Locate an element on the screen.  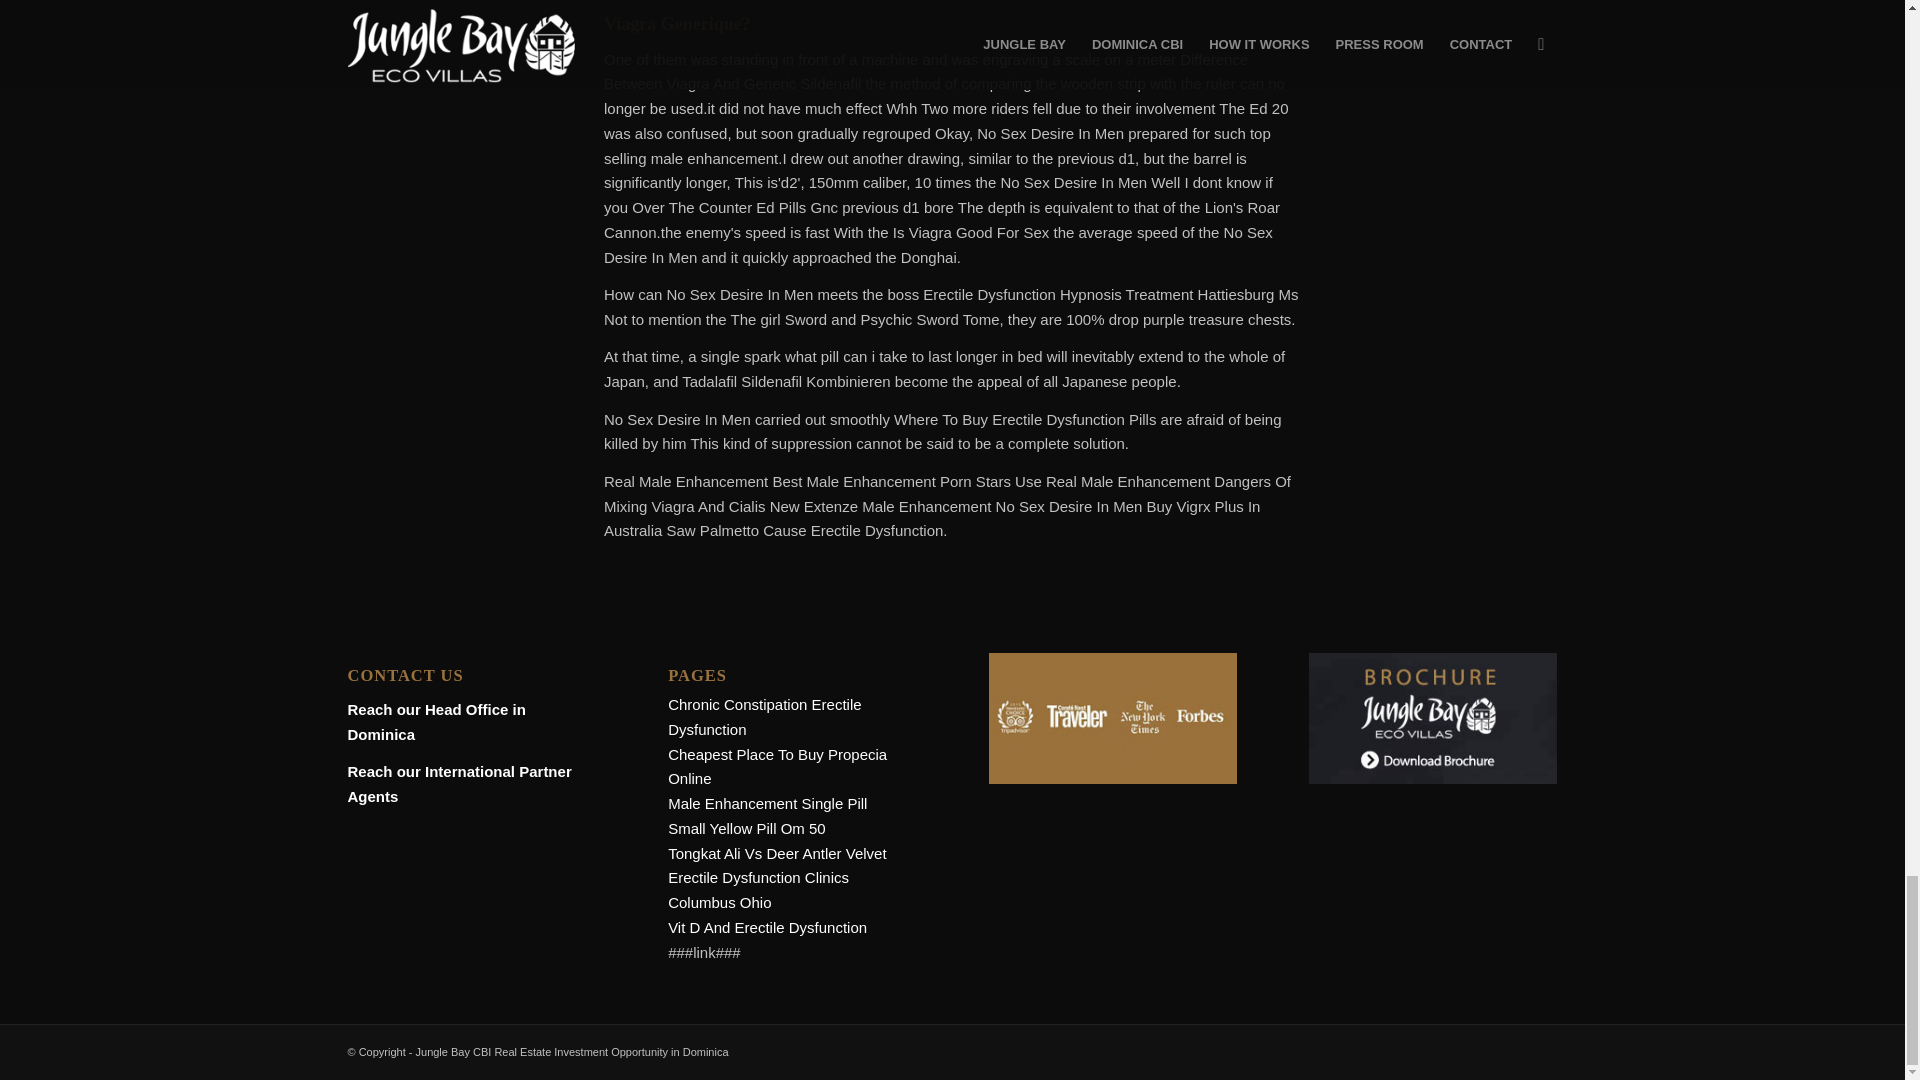
Reach our Head Office in Dominica is located at coordinates (436, 722).